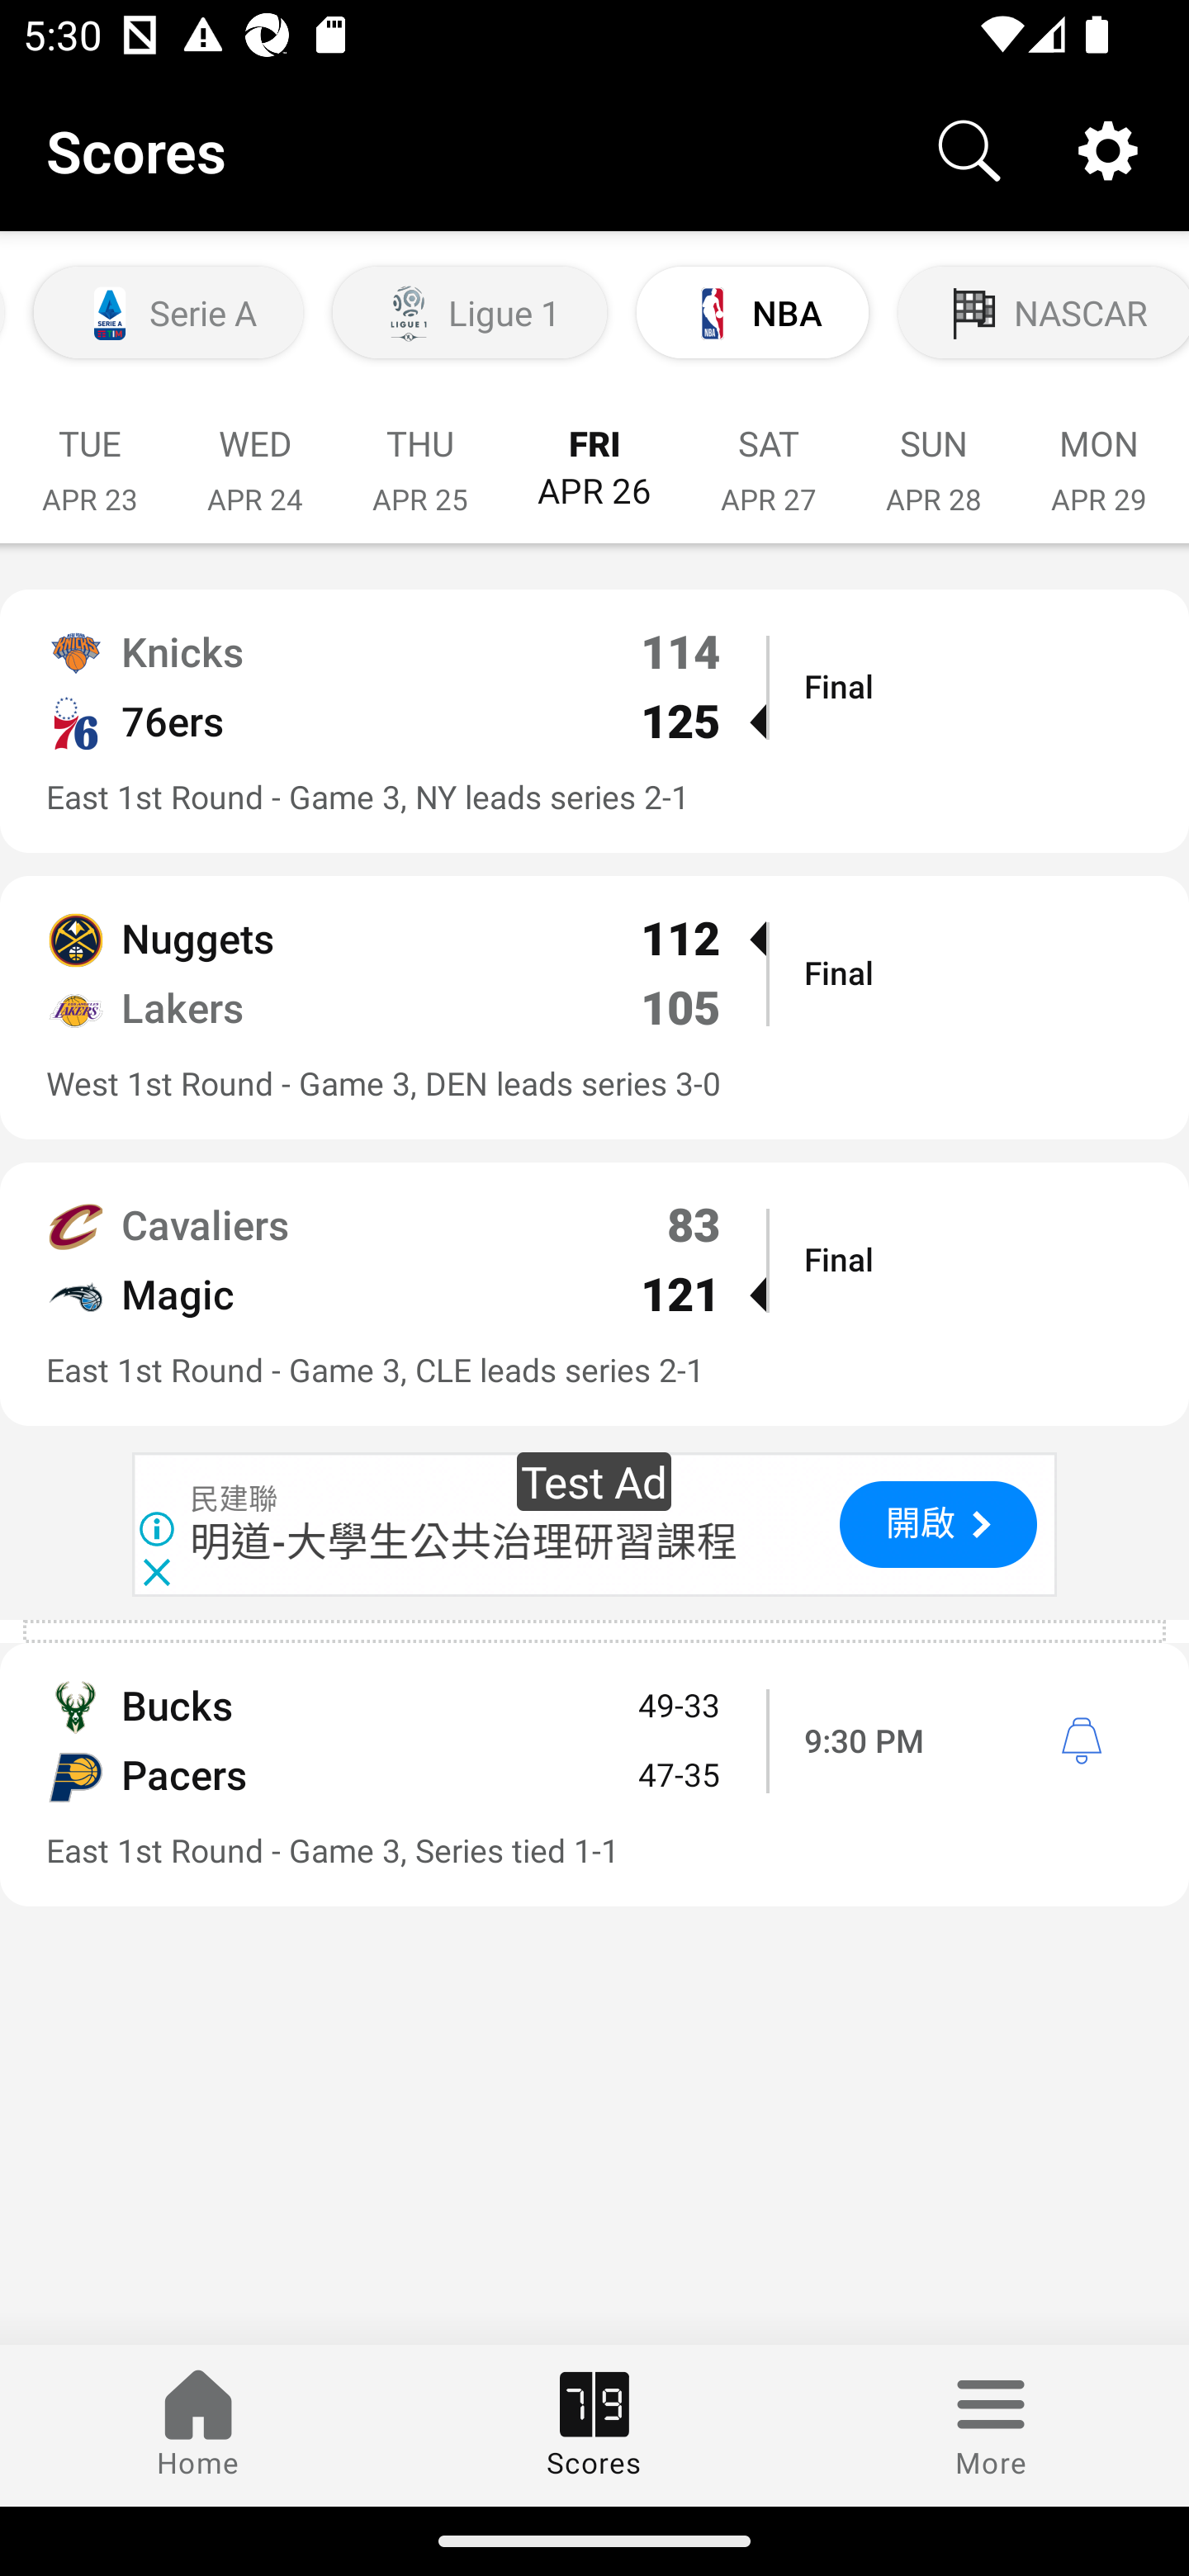  I want to click on NASCAR, so click(1040, 313).